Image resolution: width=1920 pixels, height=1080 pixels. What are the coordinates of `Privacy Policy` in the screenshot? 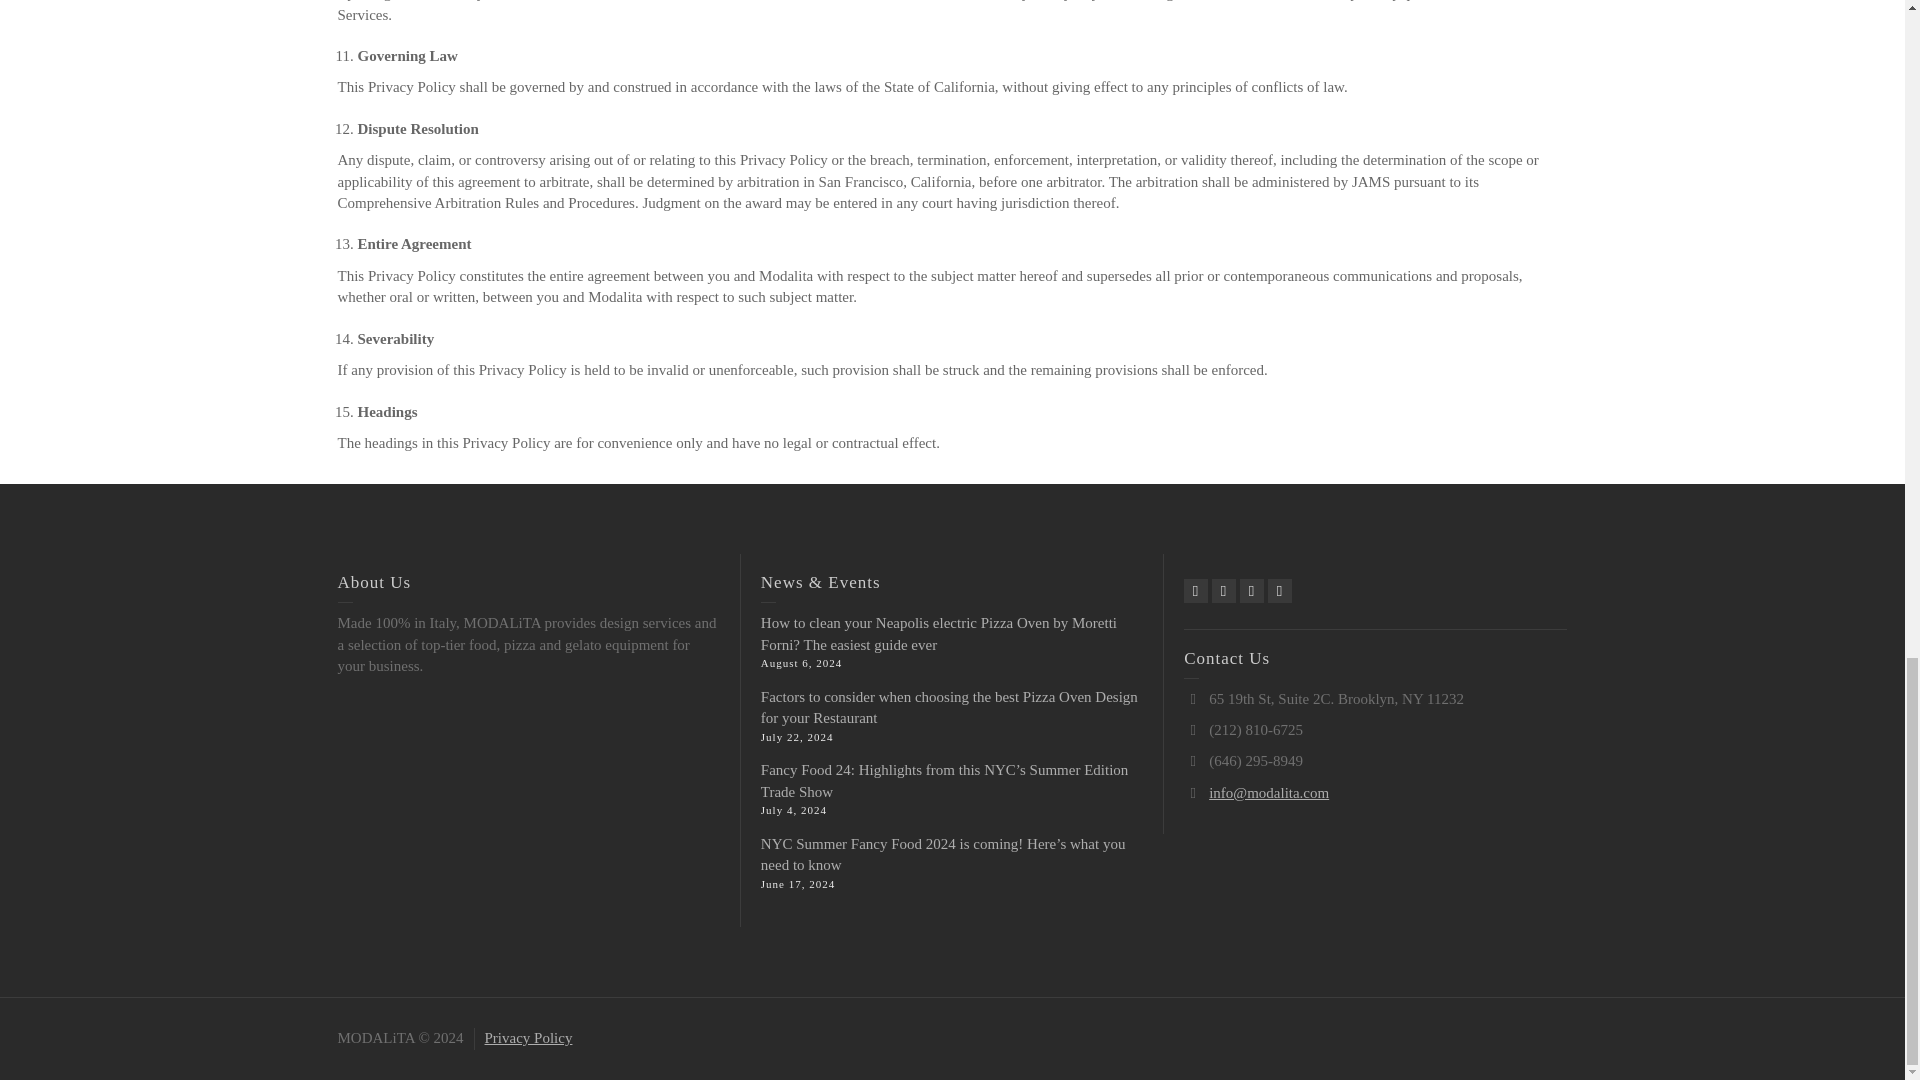 It's located at (528, 1038).